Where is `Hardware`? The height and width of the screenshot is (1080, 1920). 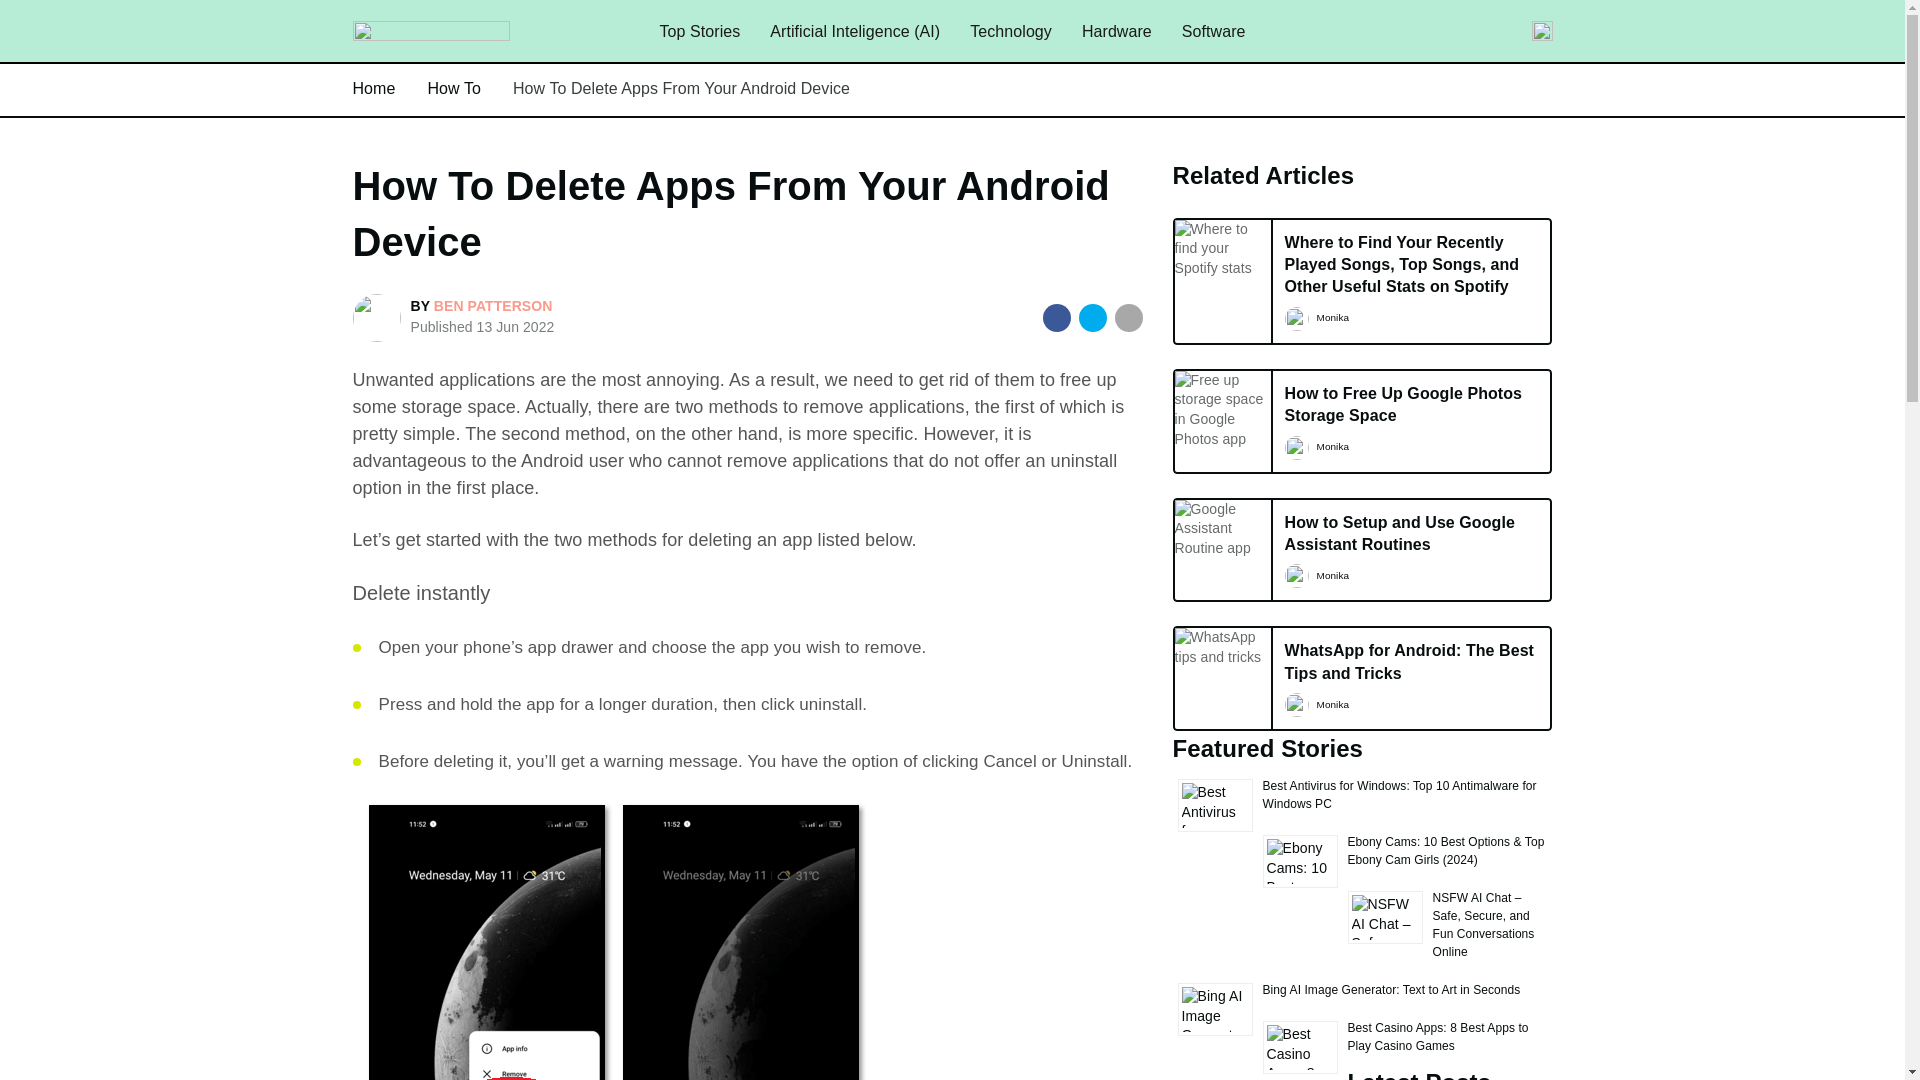 Hardware is located at coordinates (1392, 989).